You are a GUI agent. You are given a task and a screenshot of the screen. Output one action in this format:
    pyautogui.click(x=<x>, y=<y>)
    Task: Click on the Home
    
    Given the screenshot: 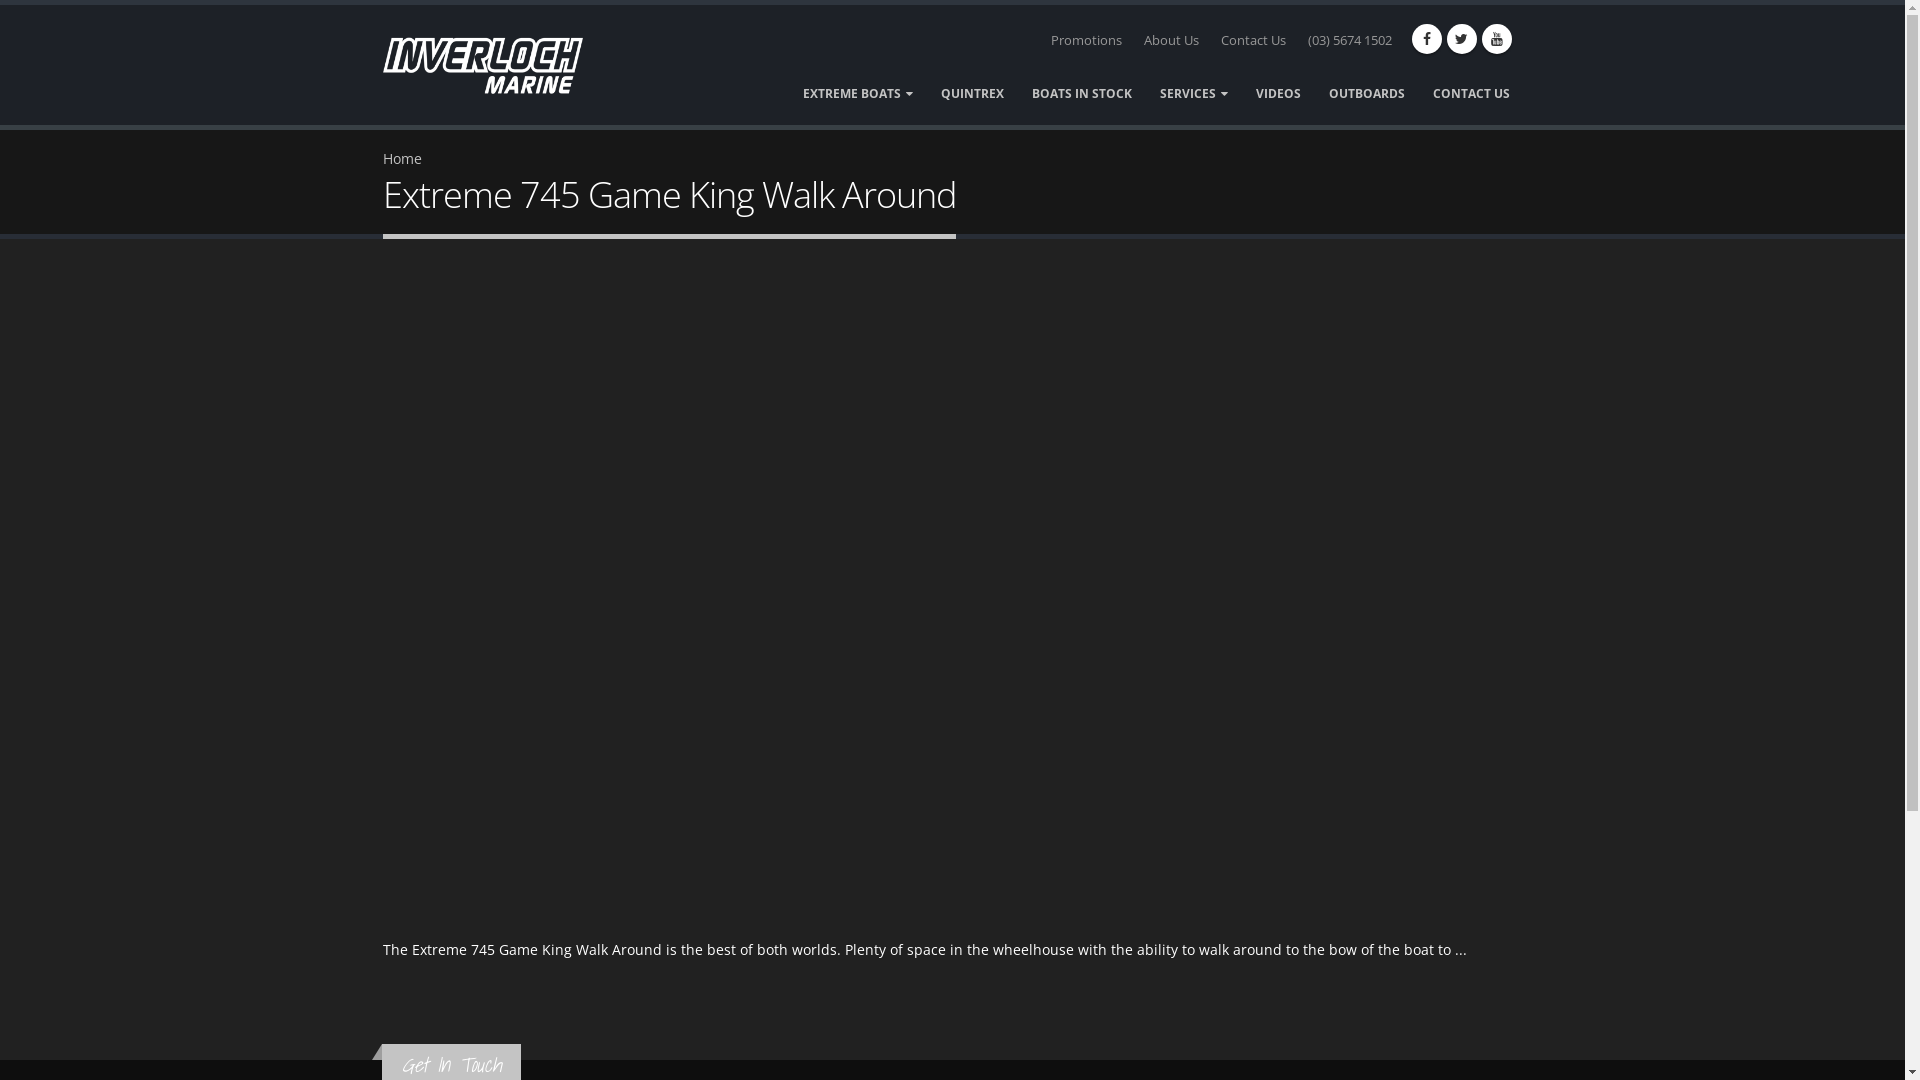 What is the action you would take?
    pyautogui.click(x=494, y=64)
    